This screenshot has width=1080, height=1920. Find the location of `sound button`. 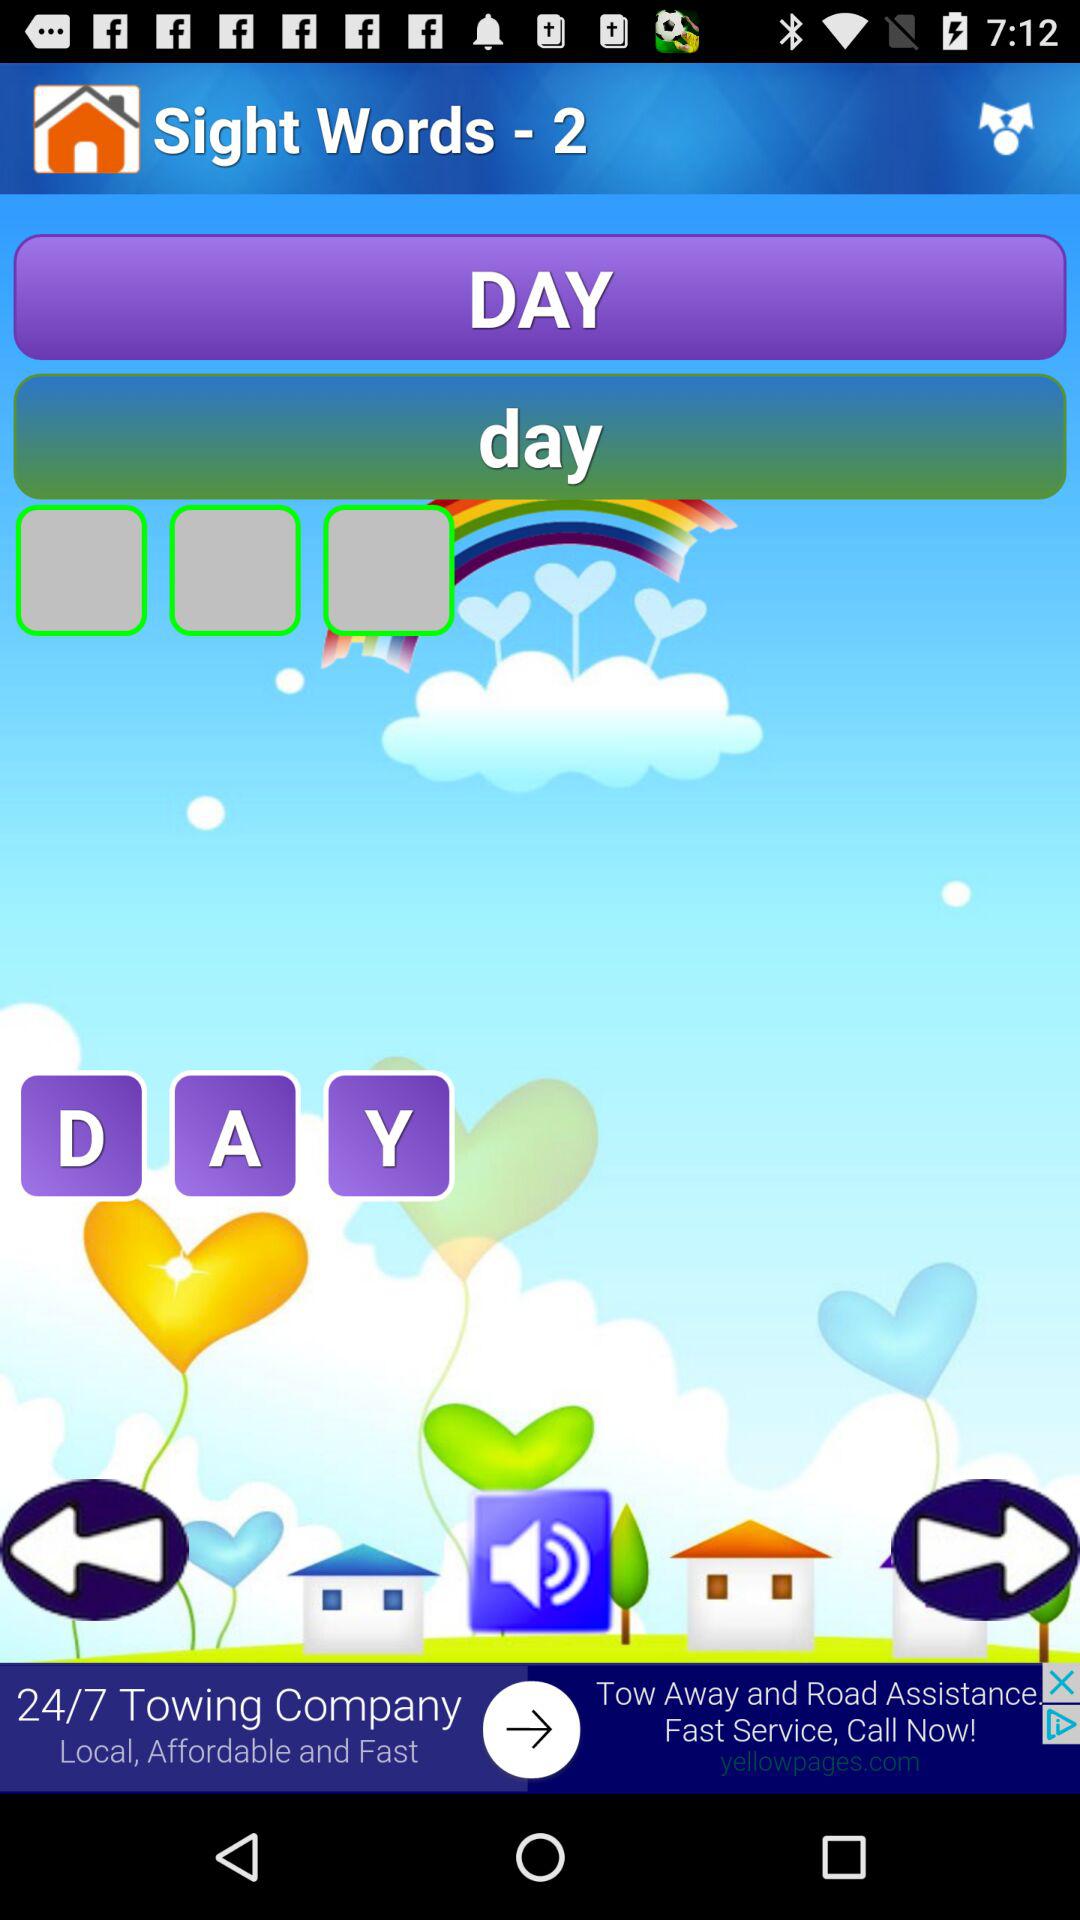

sound button is located at coordinates (540, 1558).